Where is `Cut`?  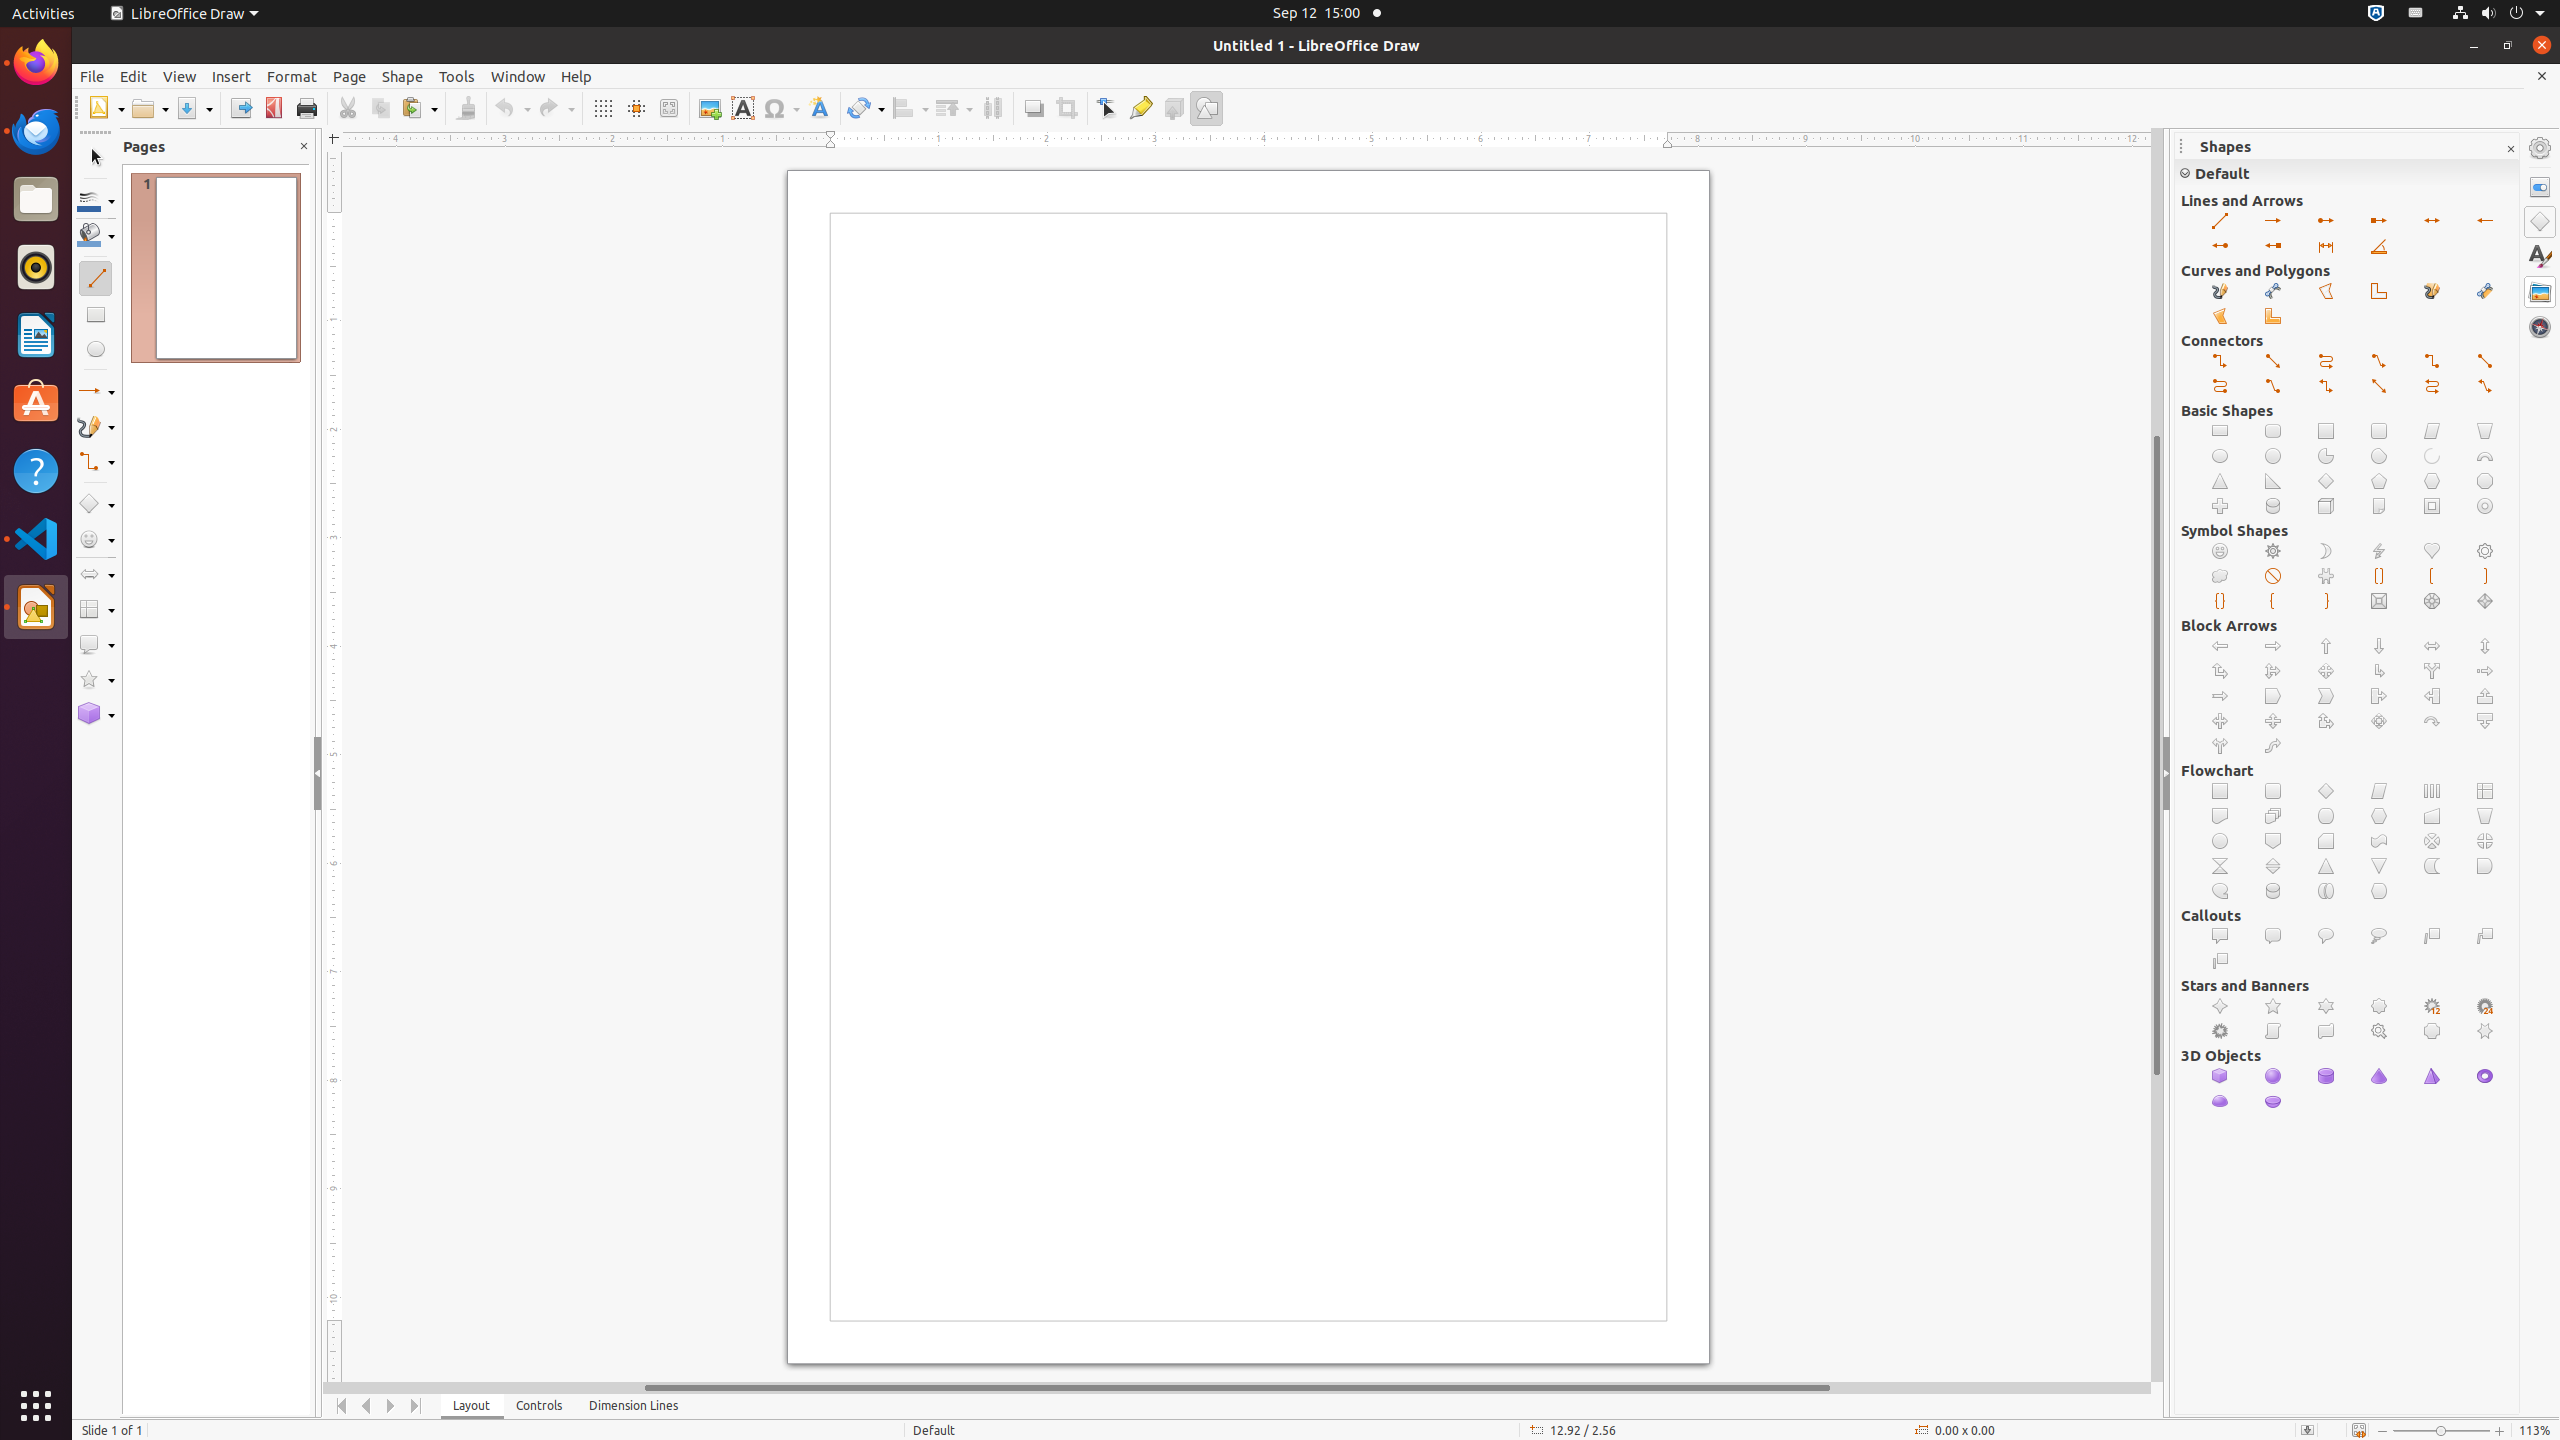 Cut is located at coordinates (348, 108).